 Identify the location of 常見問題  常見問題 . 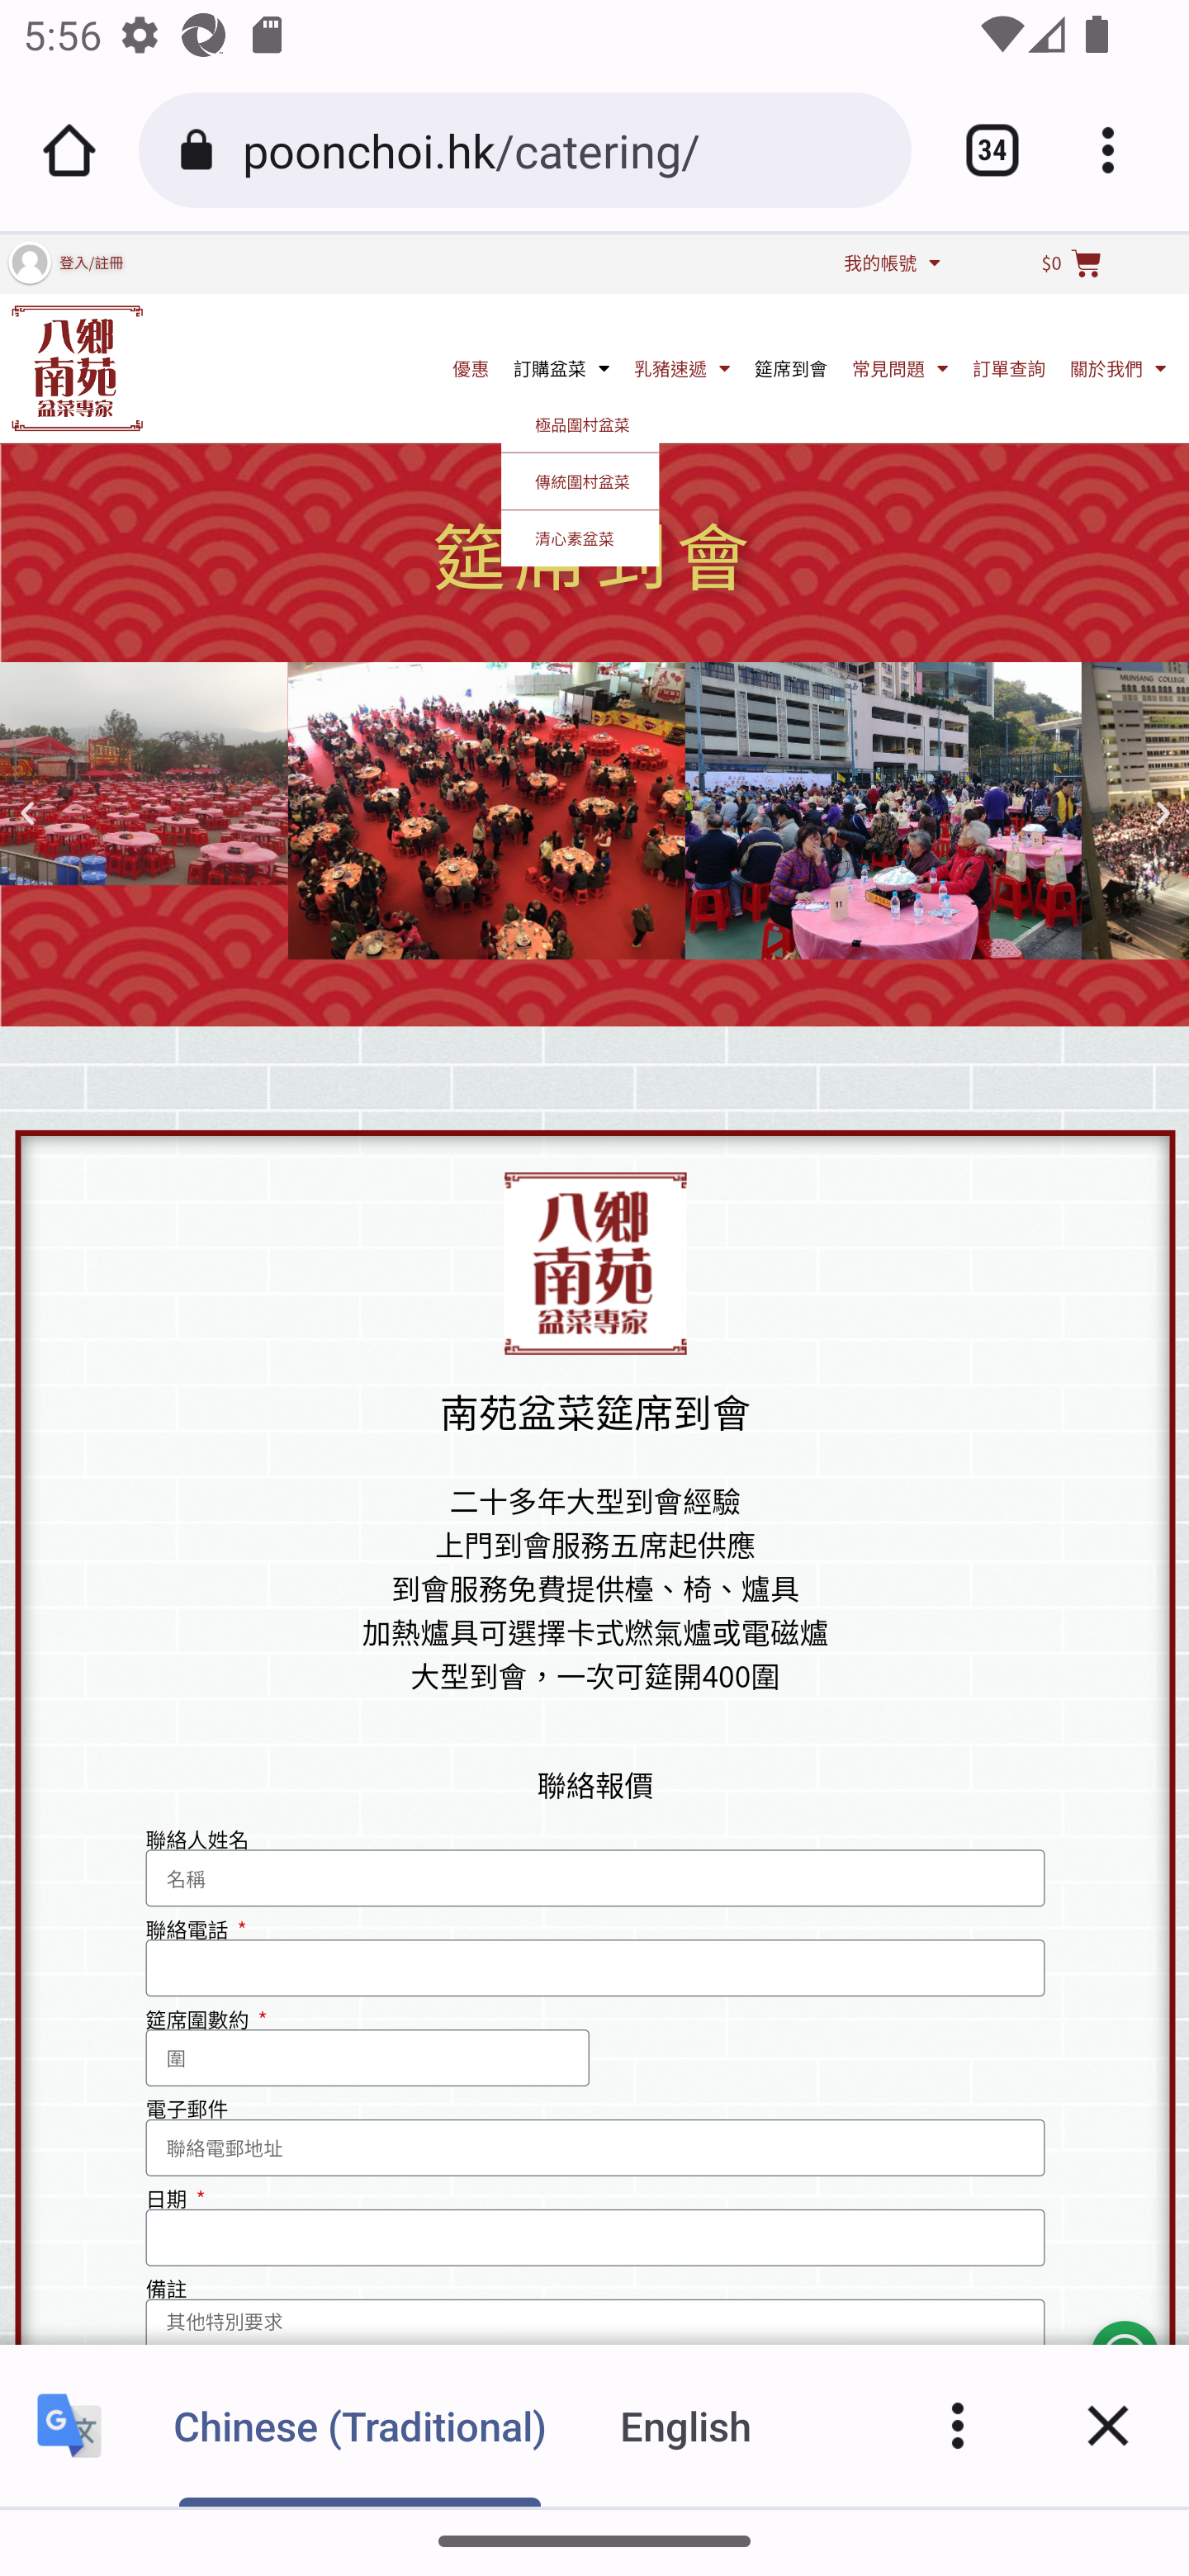
(900, 367).